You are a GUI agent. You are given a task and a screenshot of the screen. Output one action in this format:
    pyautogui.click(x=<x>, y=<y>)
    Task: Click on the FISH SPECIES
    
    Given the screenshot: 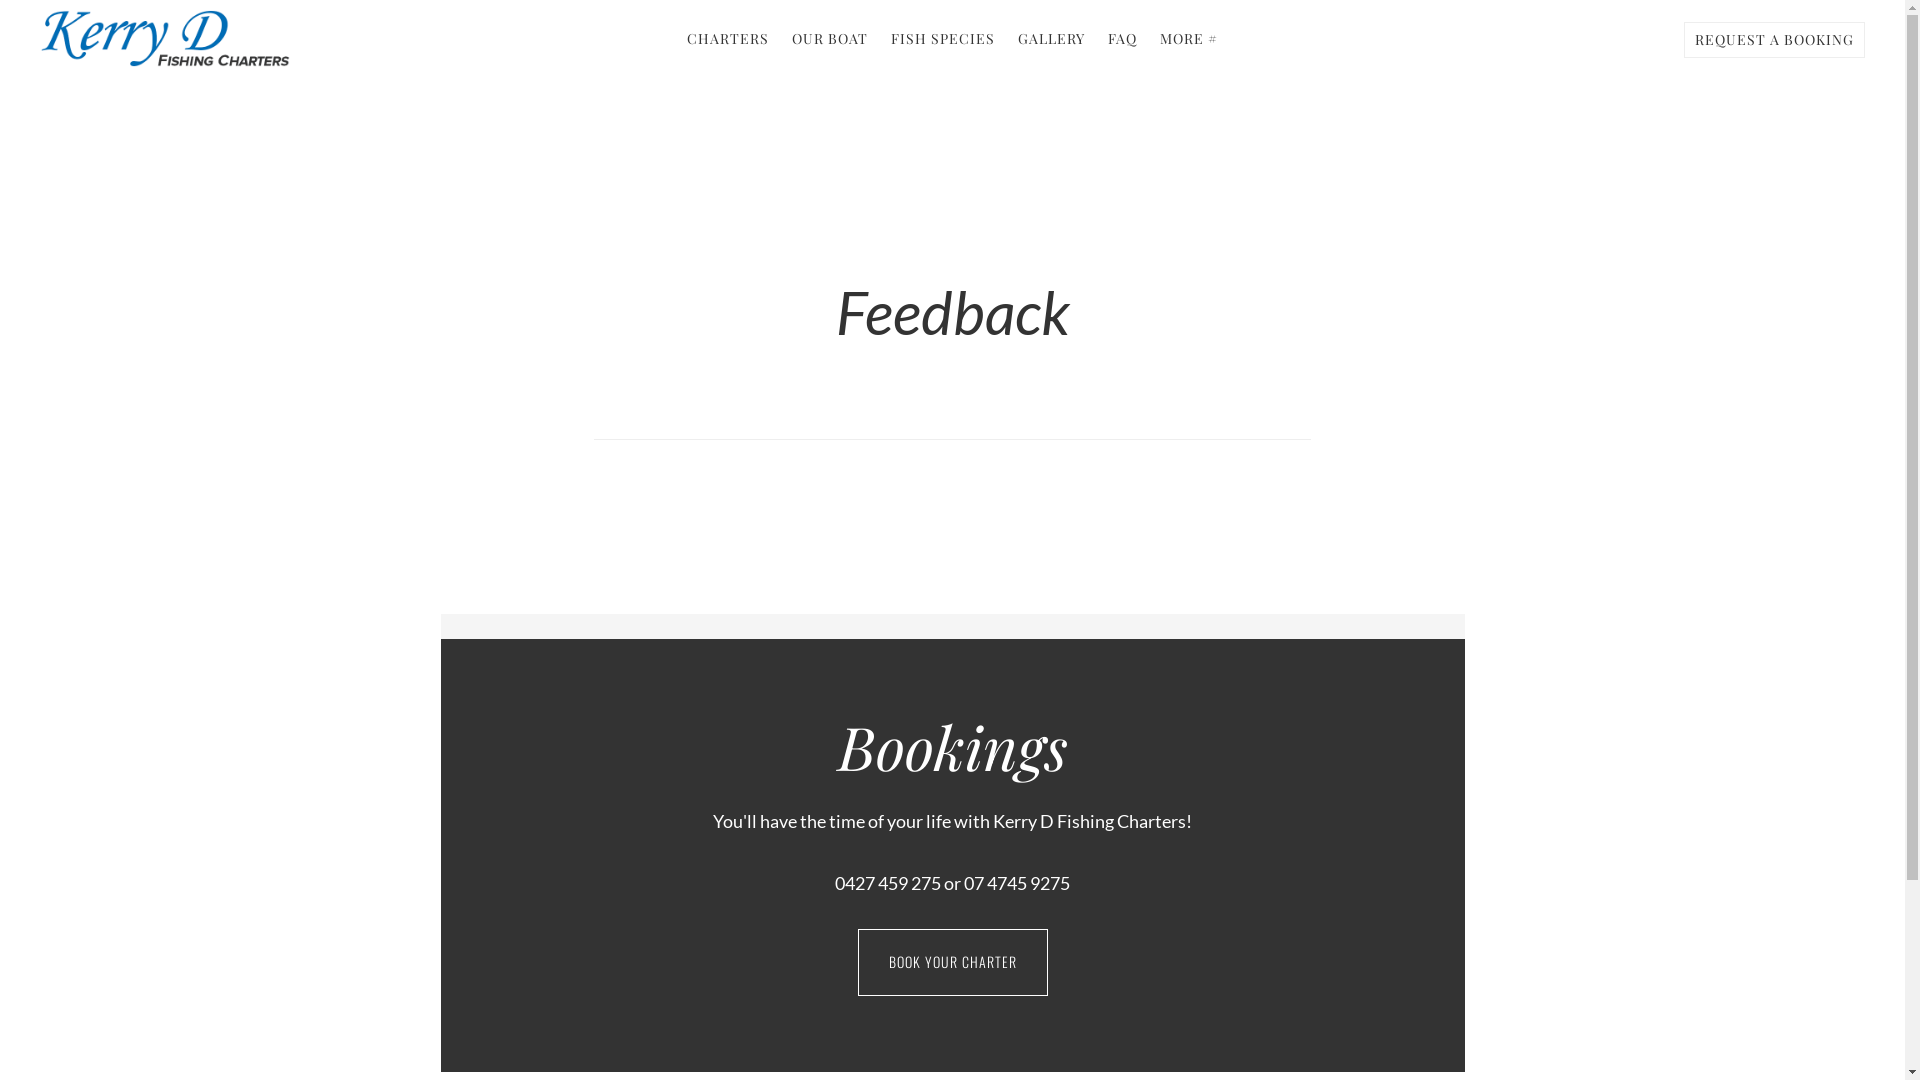 What is the action you would take?
    pyautogui.click(x=943, y=39)
    